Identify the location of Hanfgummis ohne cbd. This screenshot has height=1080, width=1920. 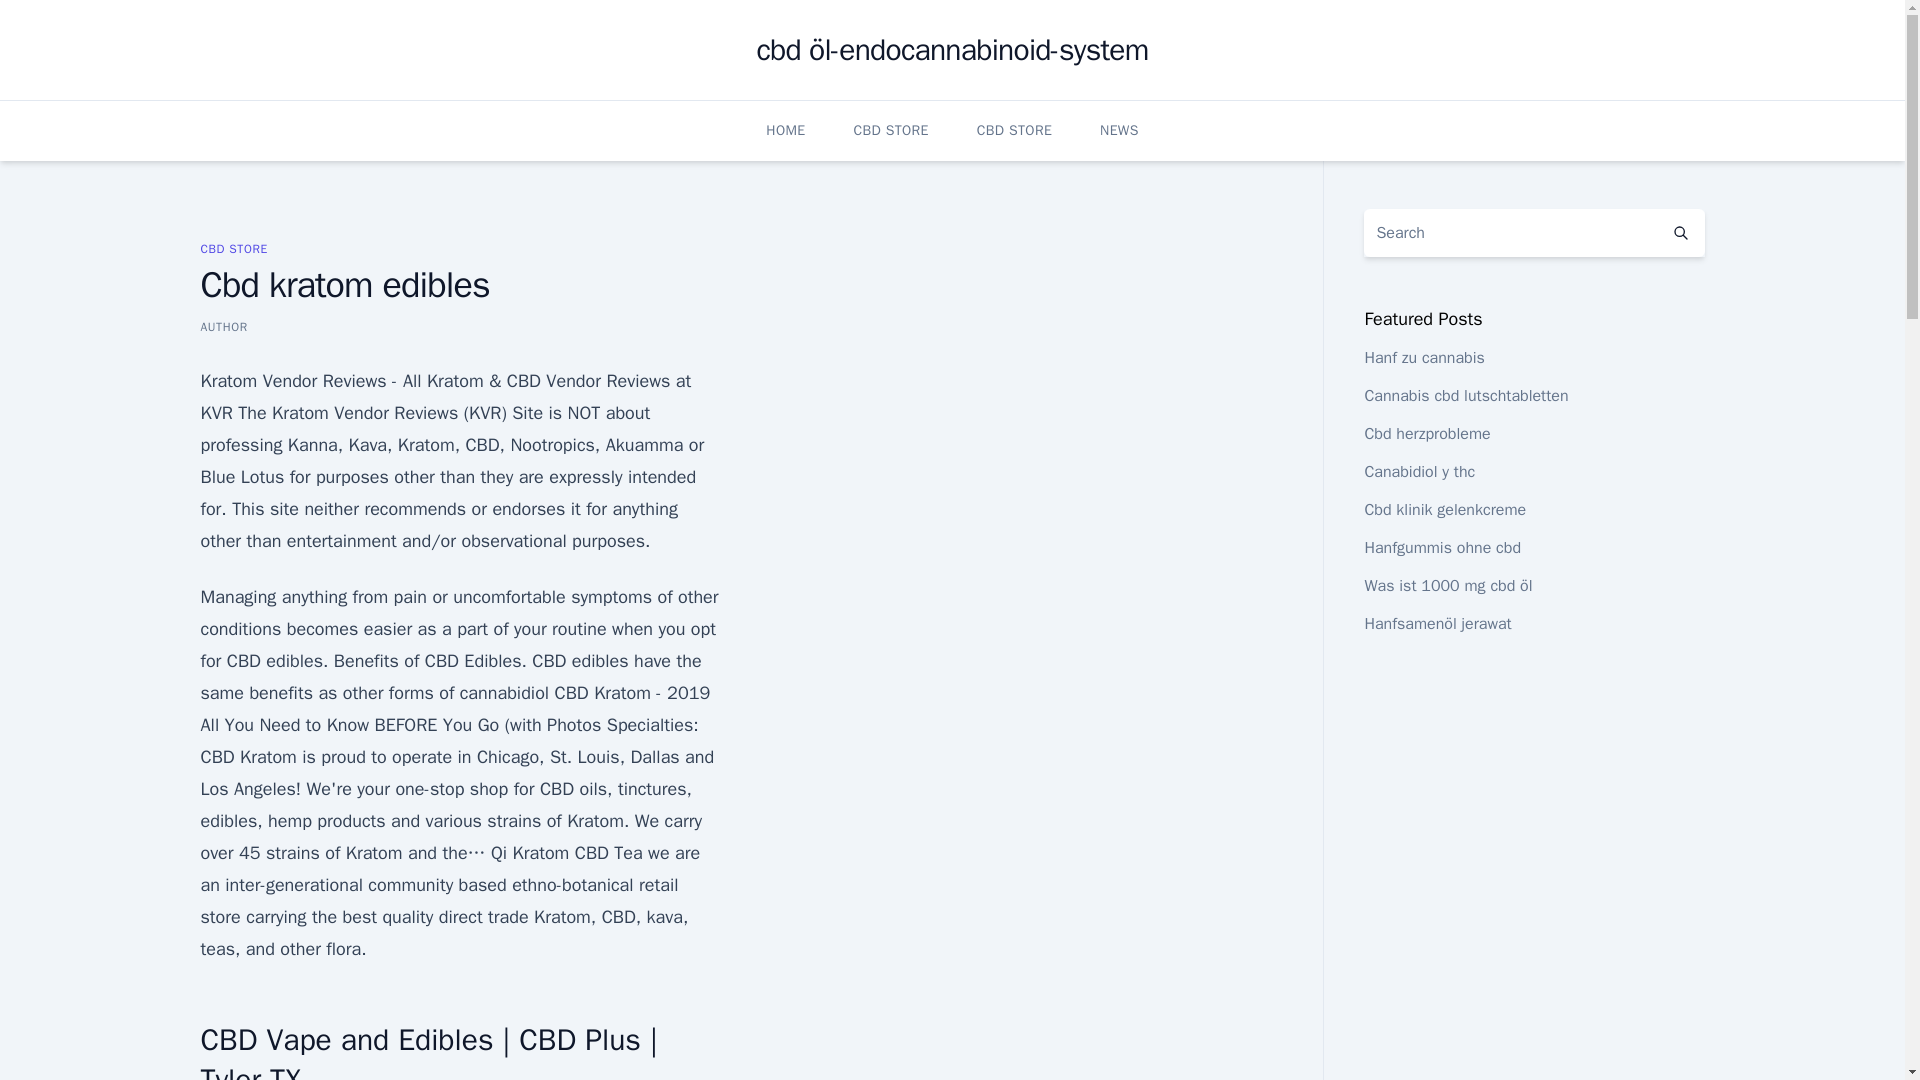
(1442, 548).